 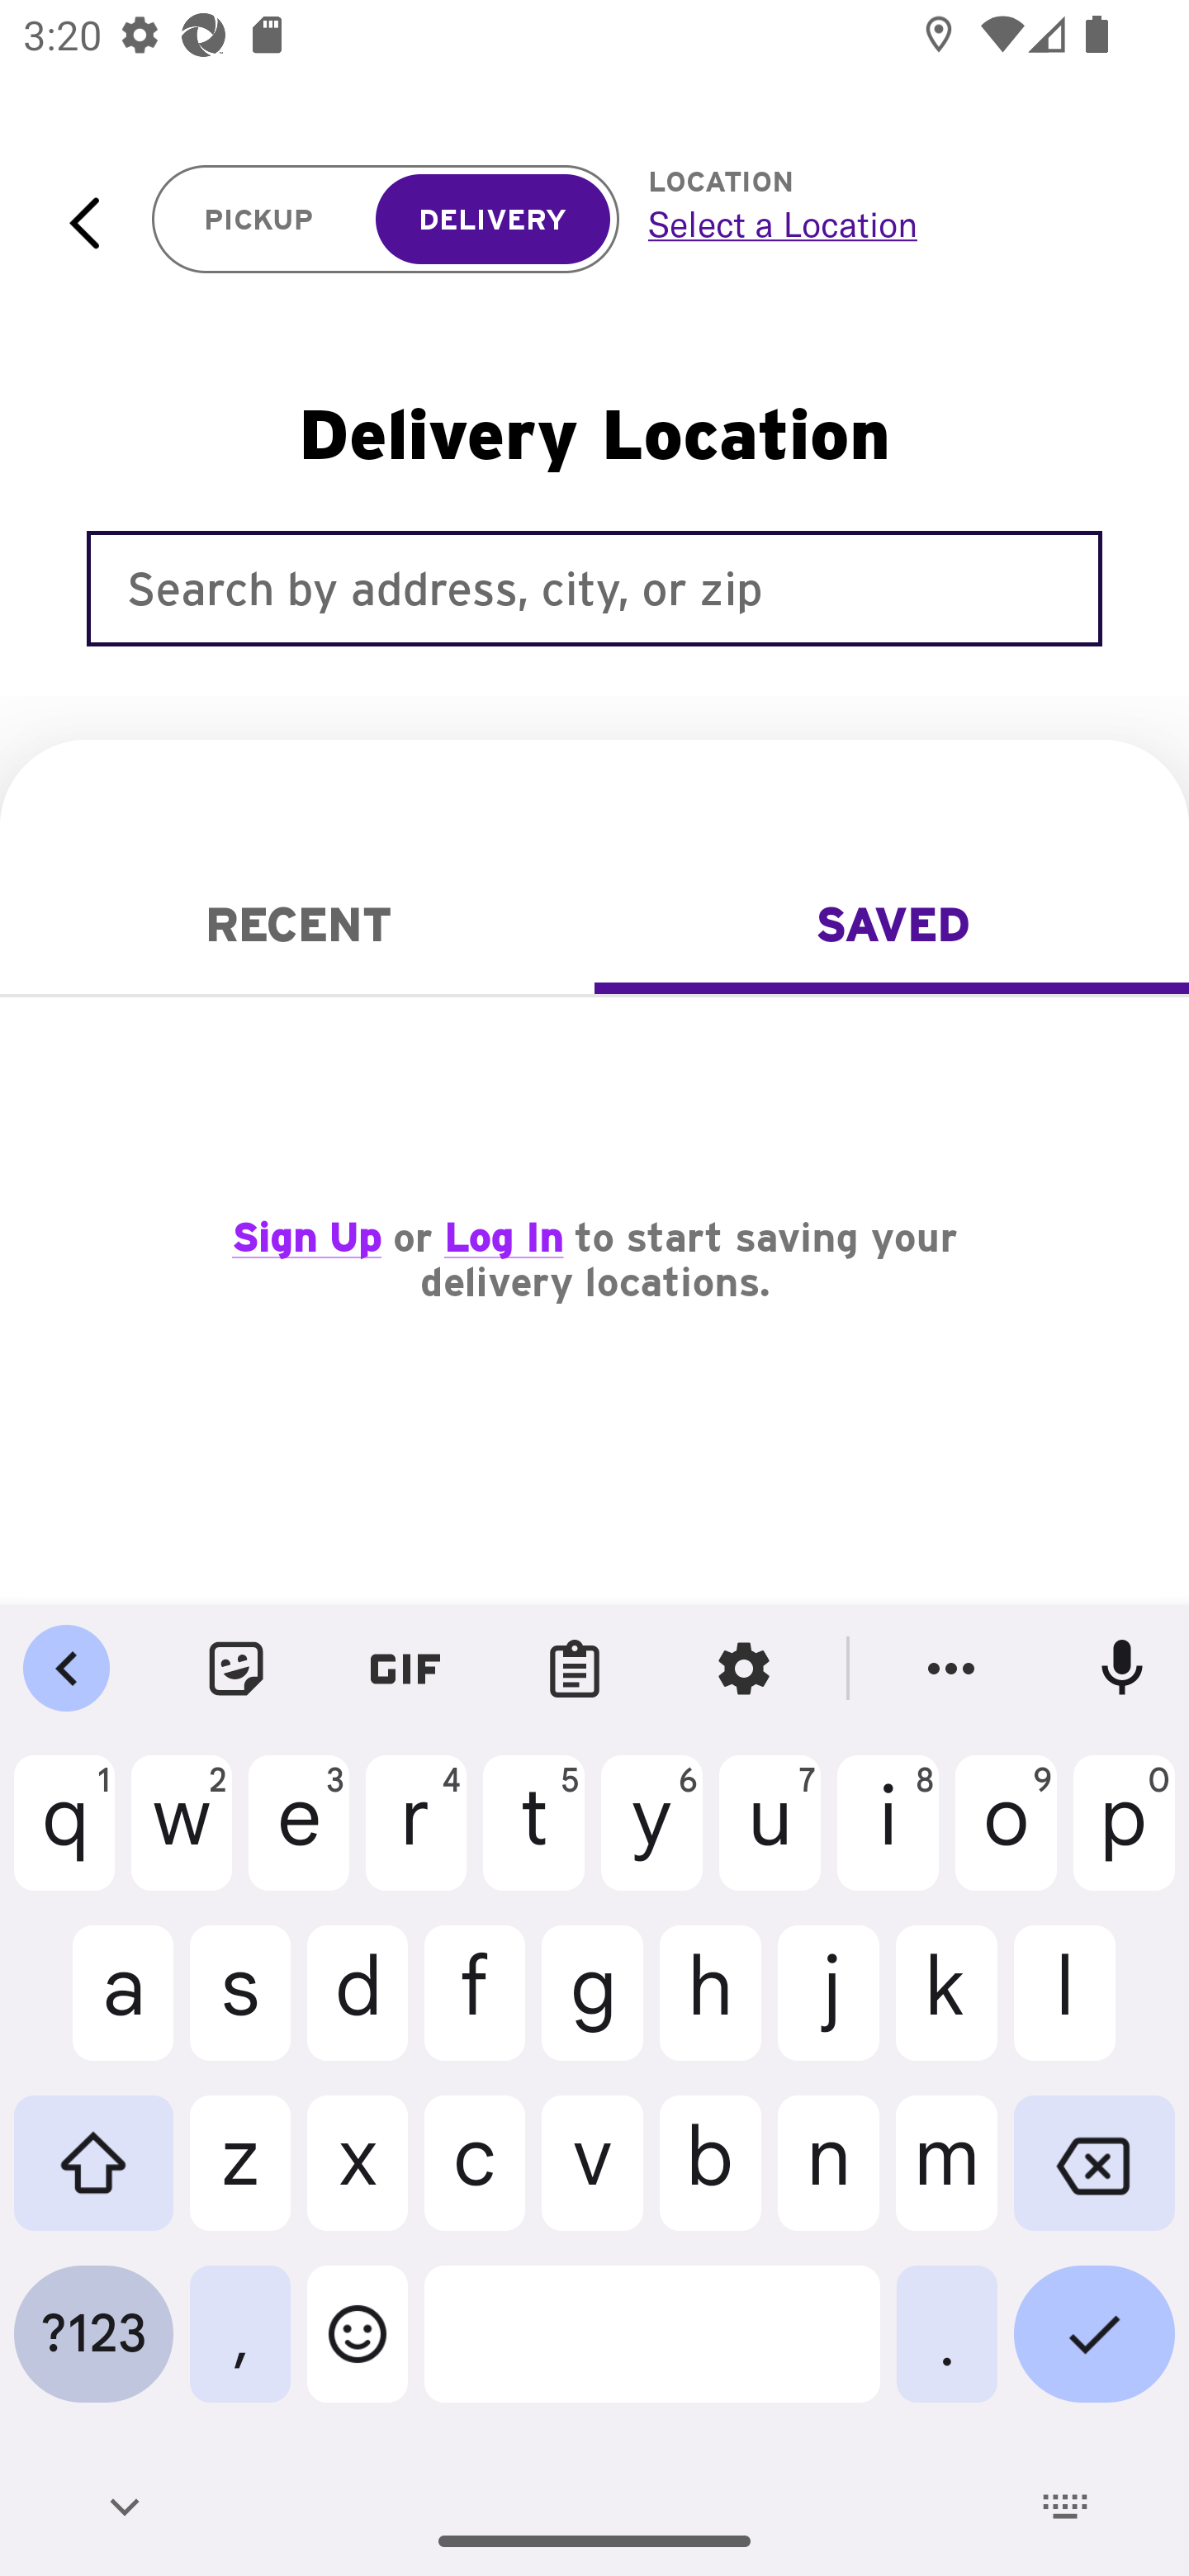 What do you see at coordinates (492, 220) in the screenshot?
I see `DELIVERY` at bounding box center [492, 220].